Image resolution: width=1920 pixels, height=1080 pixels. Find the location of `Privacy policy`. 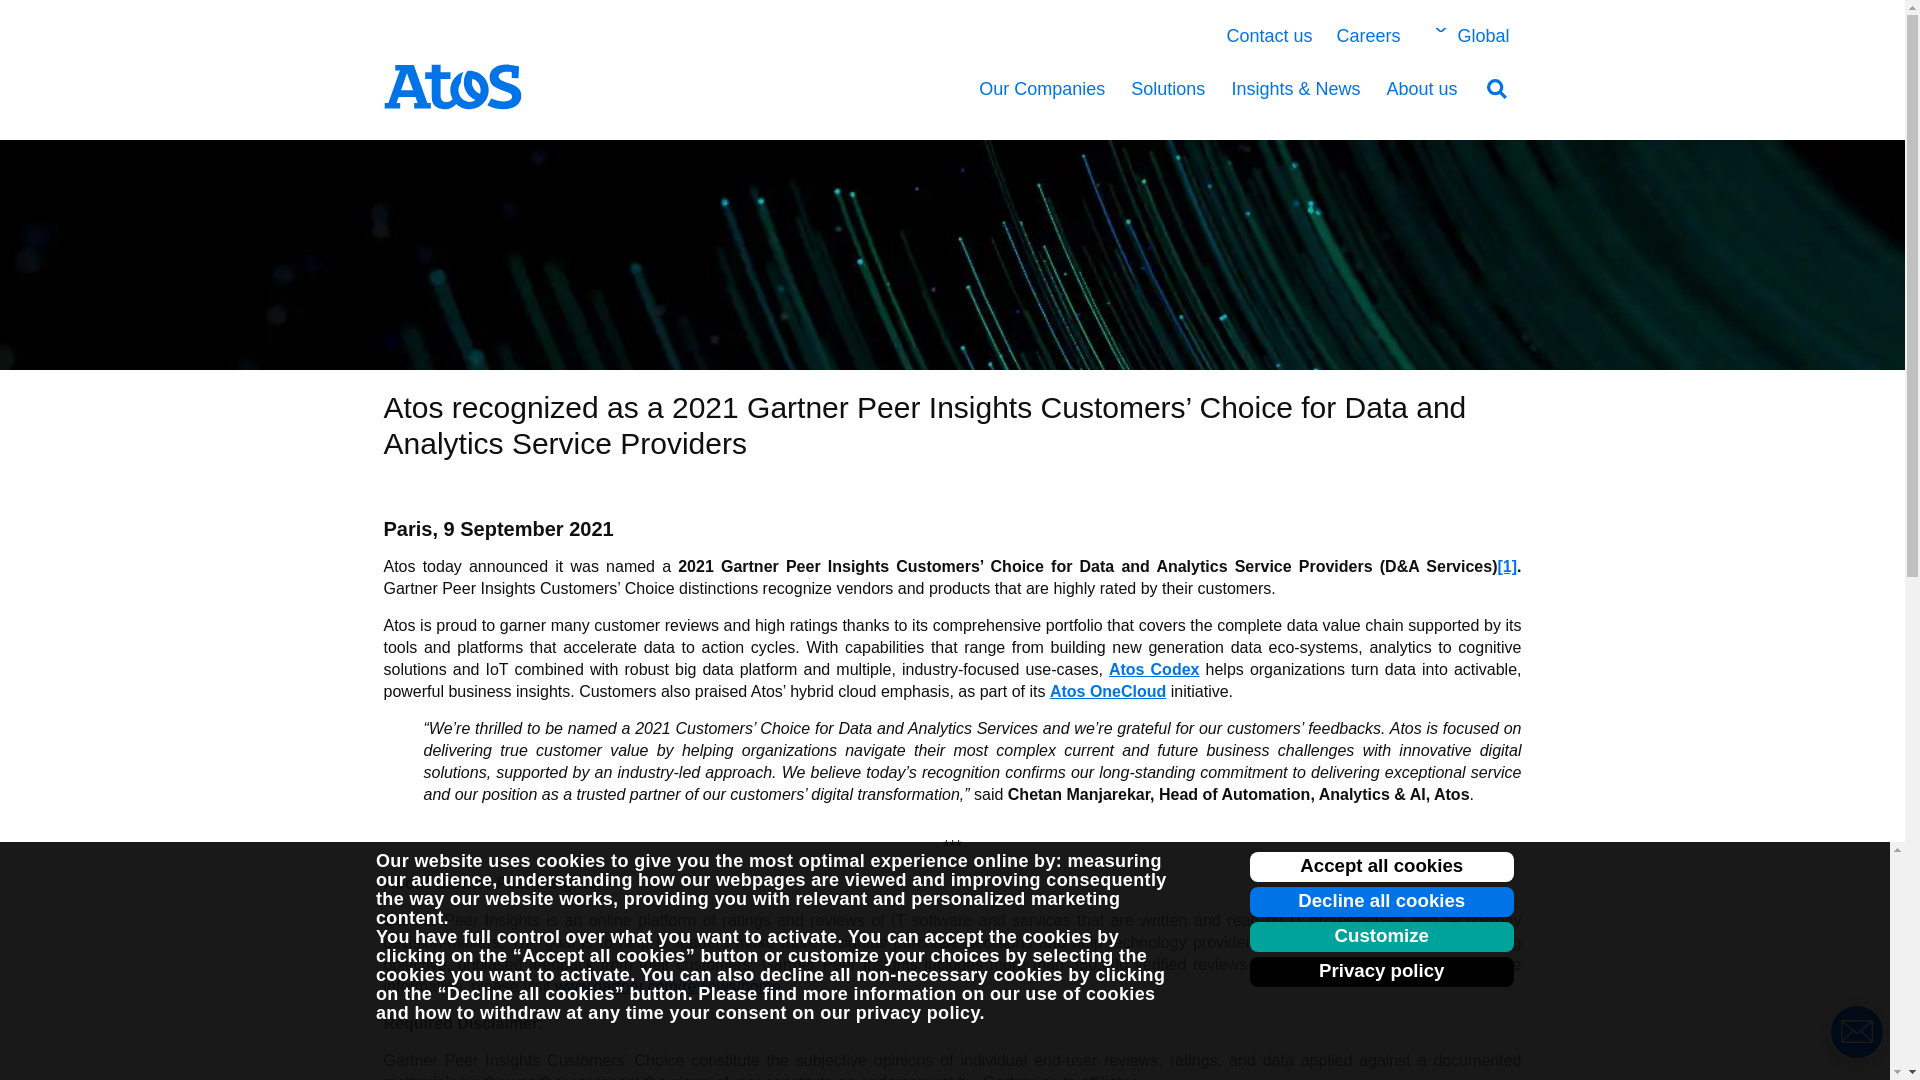

Privacy policy is located at coordinates (1382, 972).